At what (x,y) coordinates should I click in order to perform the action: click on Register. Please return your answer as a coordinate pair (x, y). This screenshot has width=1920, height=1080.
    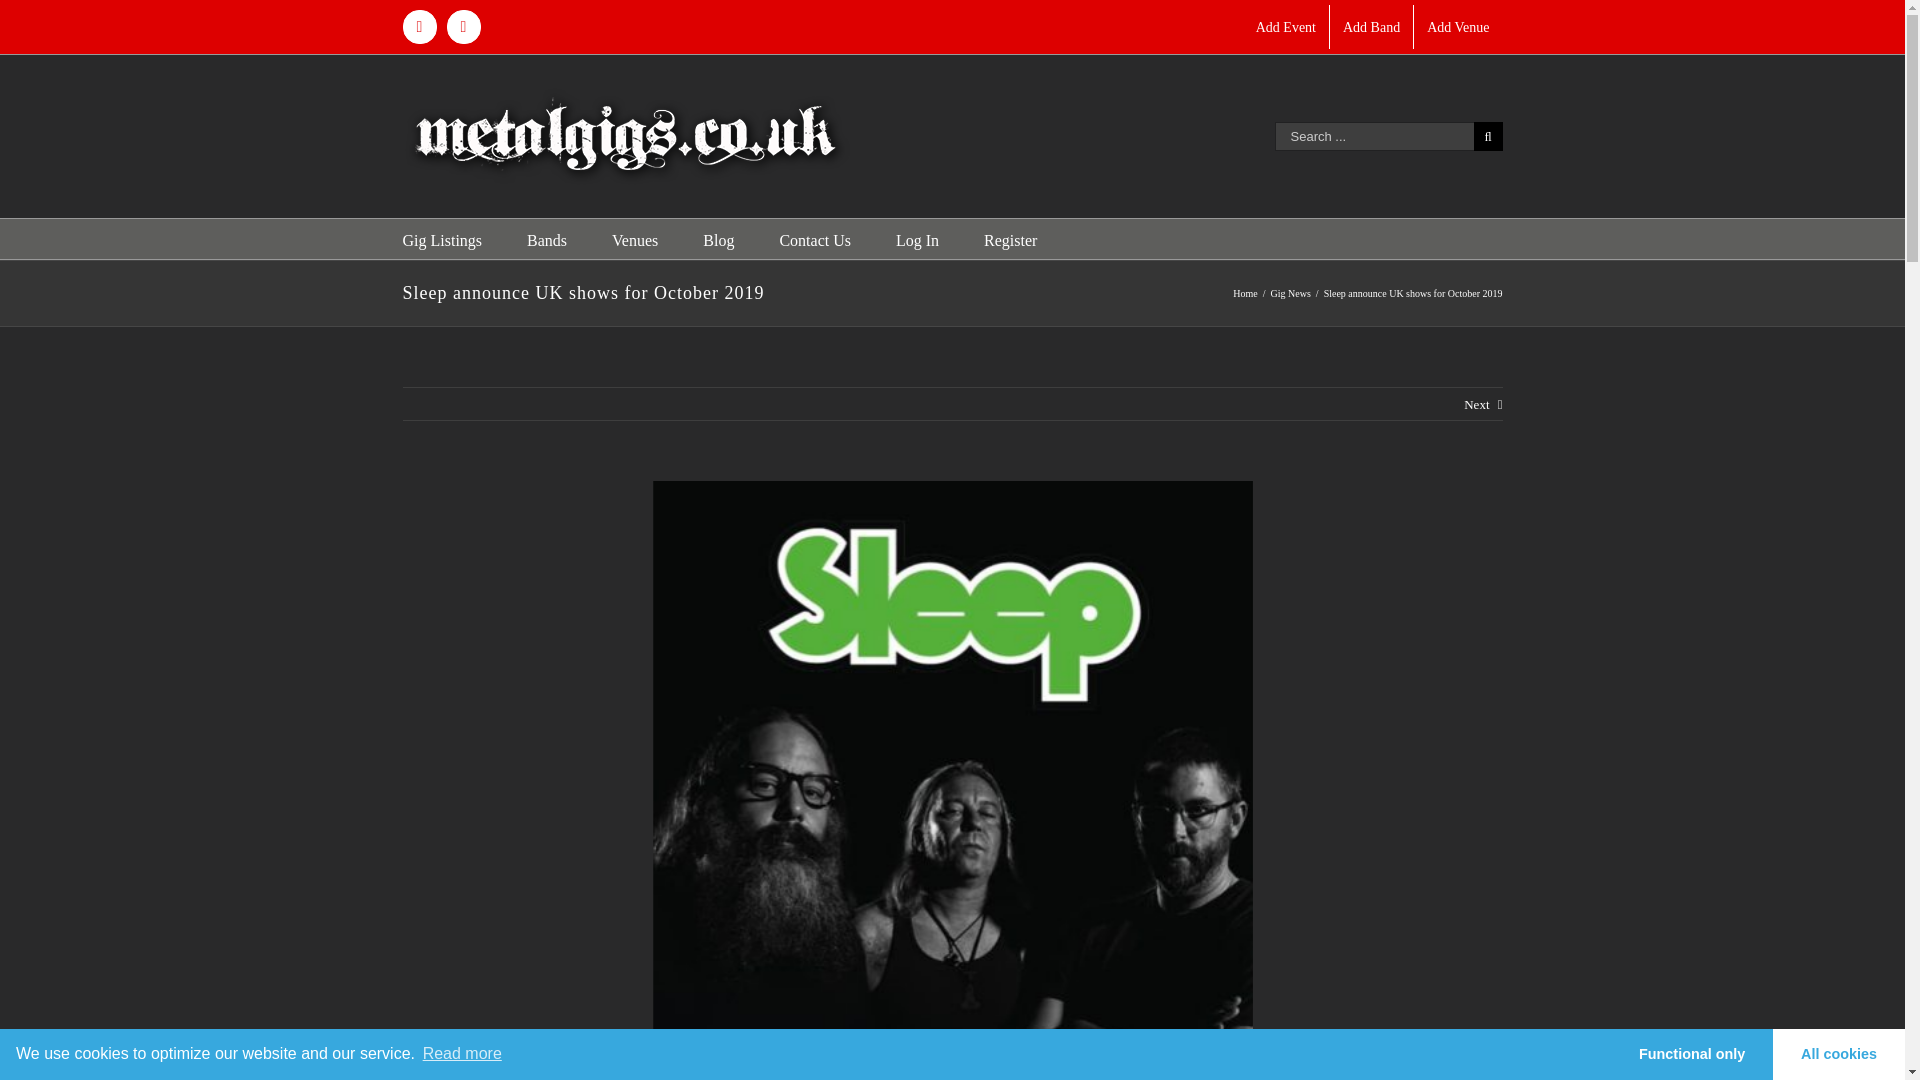
    Looking at the image, I should click on (1010, 239).